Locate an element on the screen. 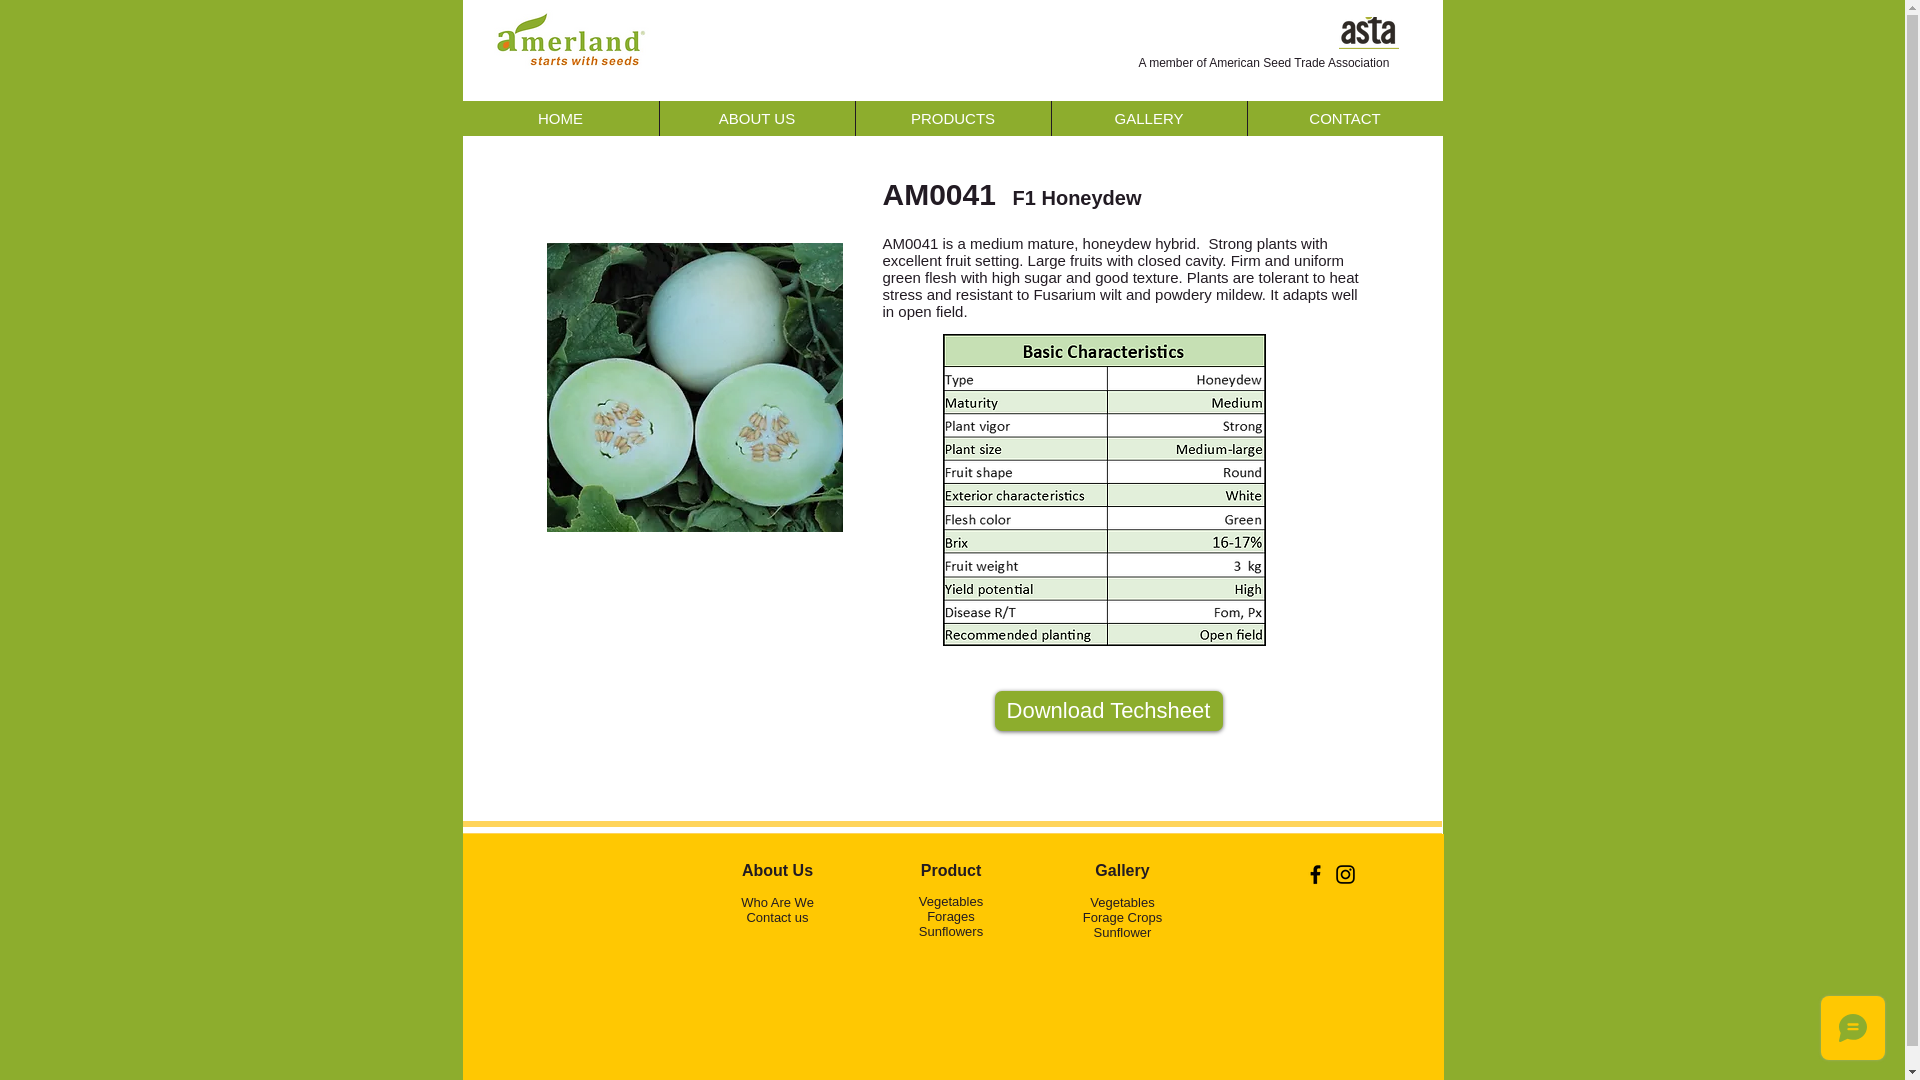 This screenshot has width=1920, height=1080. Contact us is located at coordinates (777, 917).